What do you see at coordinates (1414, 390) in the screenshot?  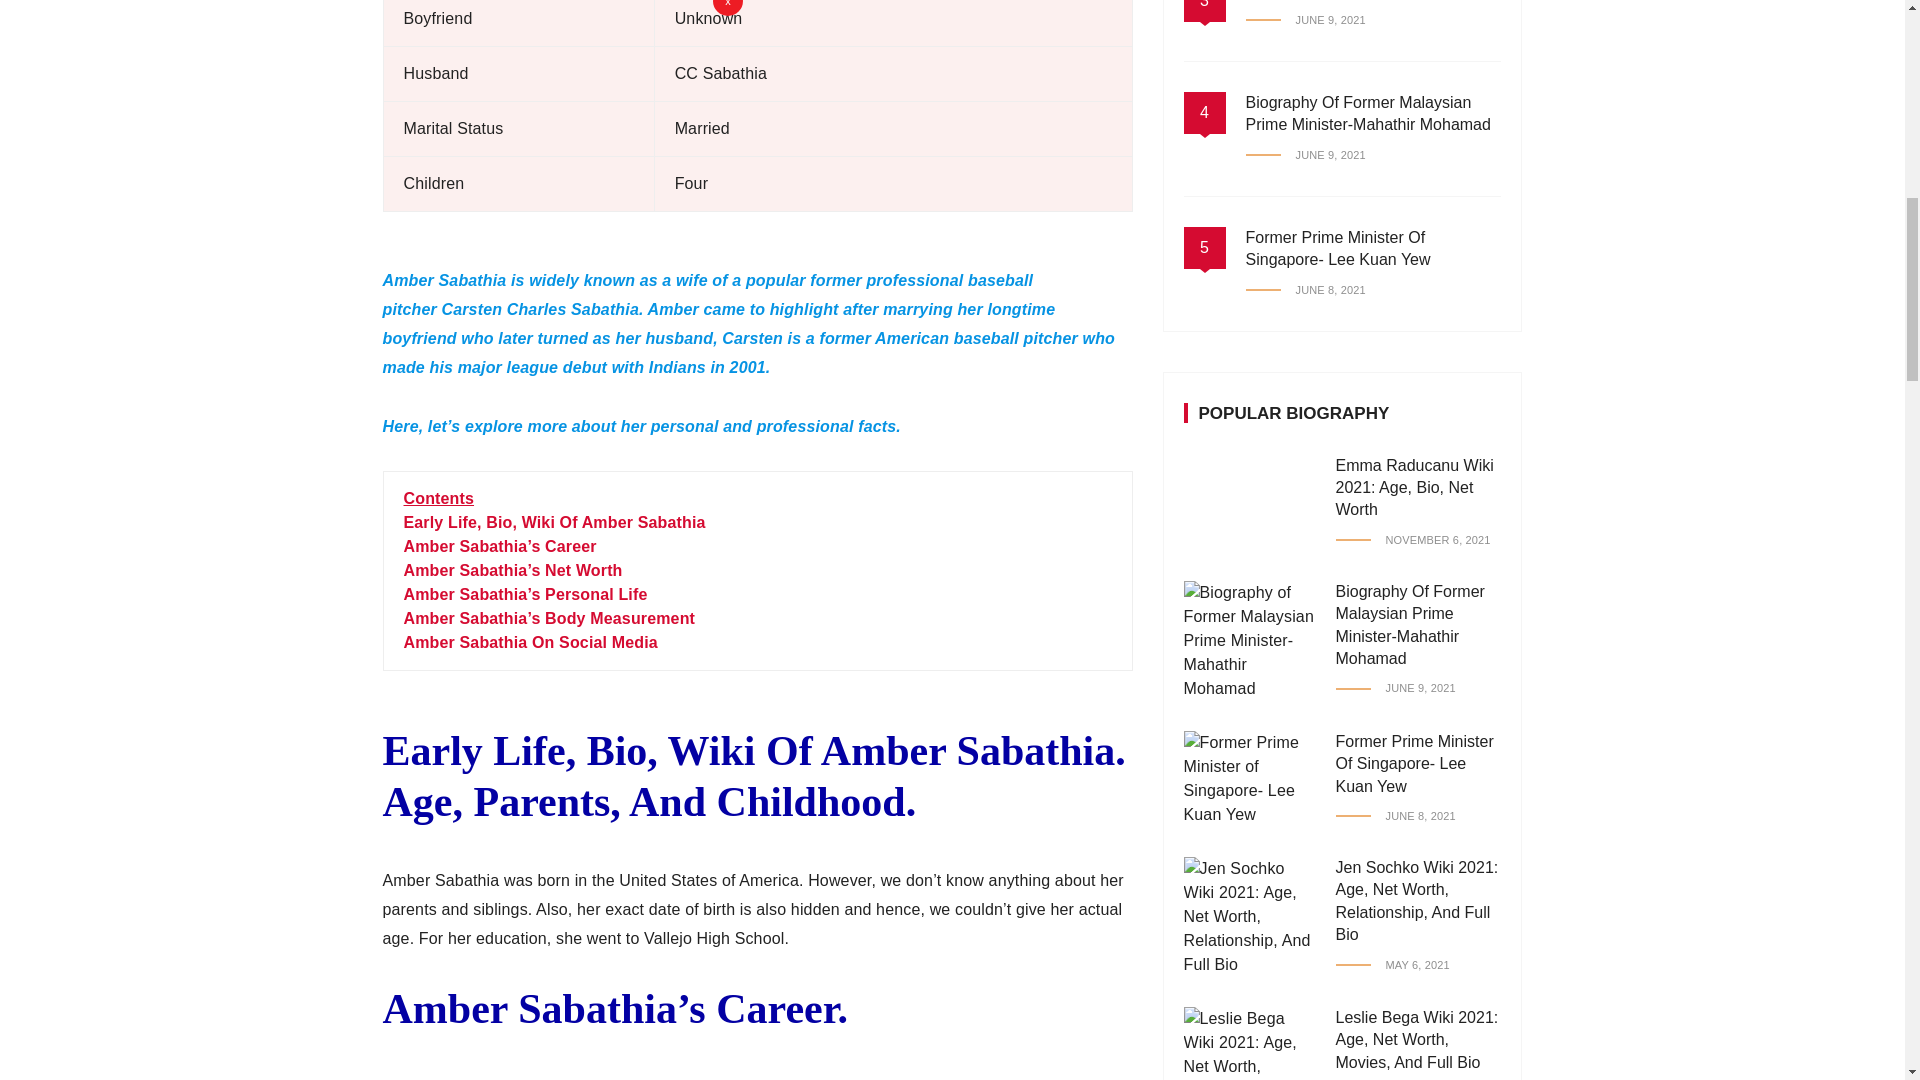 I see `Emma Raducanu Wiki 2021: Age, Bio, Net Worth` at bounding box center [1414, 390].